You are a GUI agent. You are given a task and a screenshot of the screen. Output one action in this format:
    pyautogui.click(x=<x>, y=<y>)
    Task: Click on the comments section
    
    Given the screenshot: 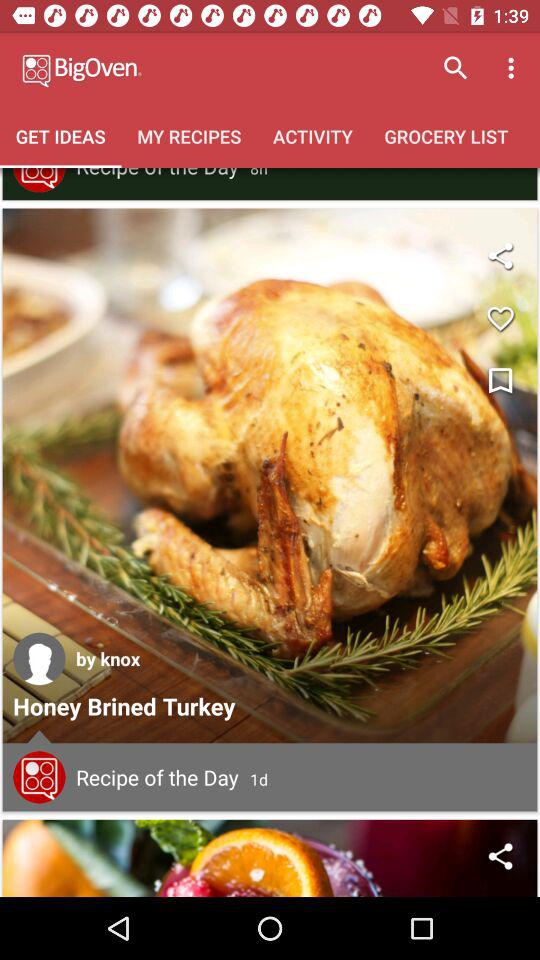 What is the action you would take?
    pyautogui.click(x=39, y=777)
    